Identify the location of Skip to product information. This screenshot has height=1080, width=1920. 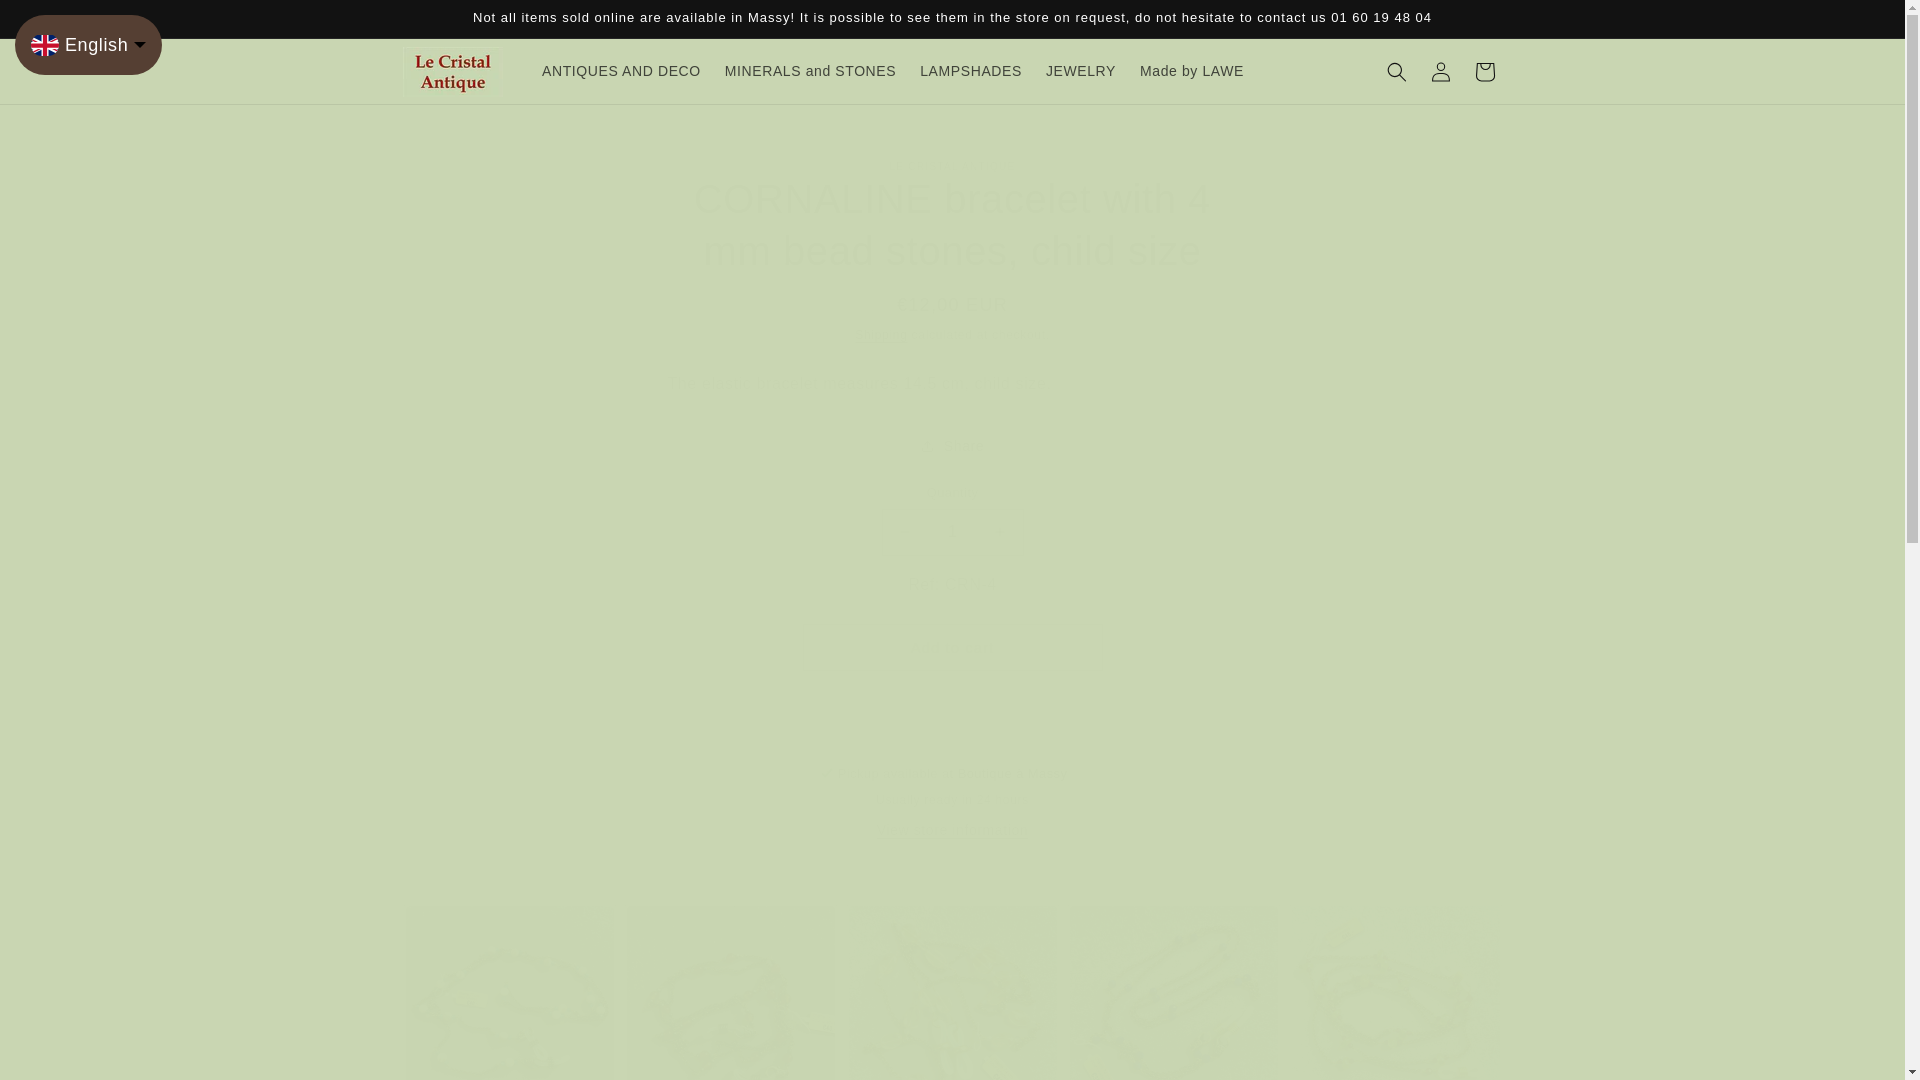
(726, 163).